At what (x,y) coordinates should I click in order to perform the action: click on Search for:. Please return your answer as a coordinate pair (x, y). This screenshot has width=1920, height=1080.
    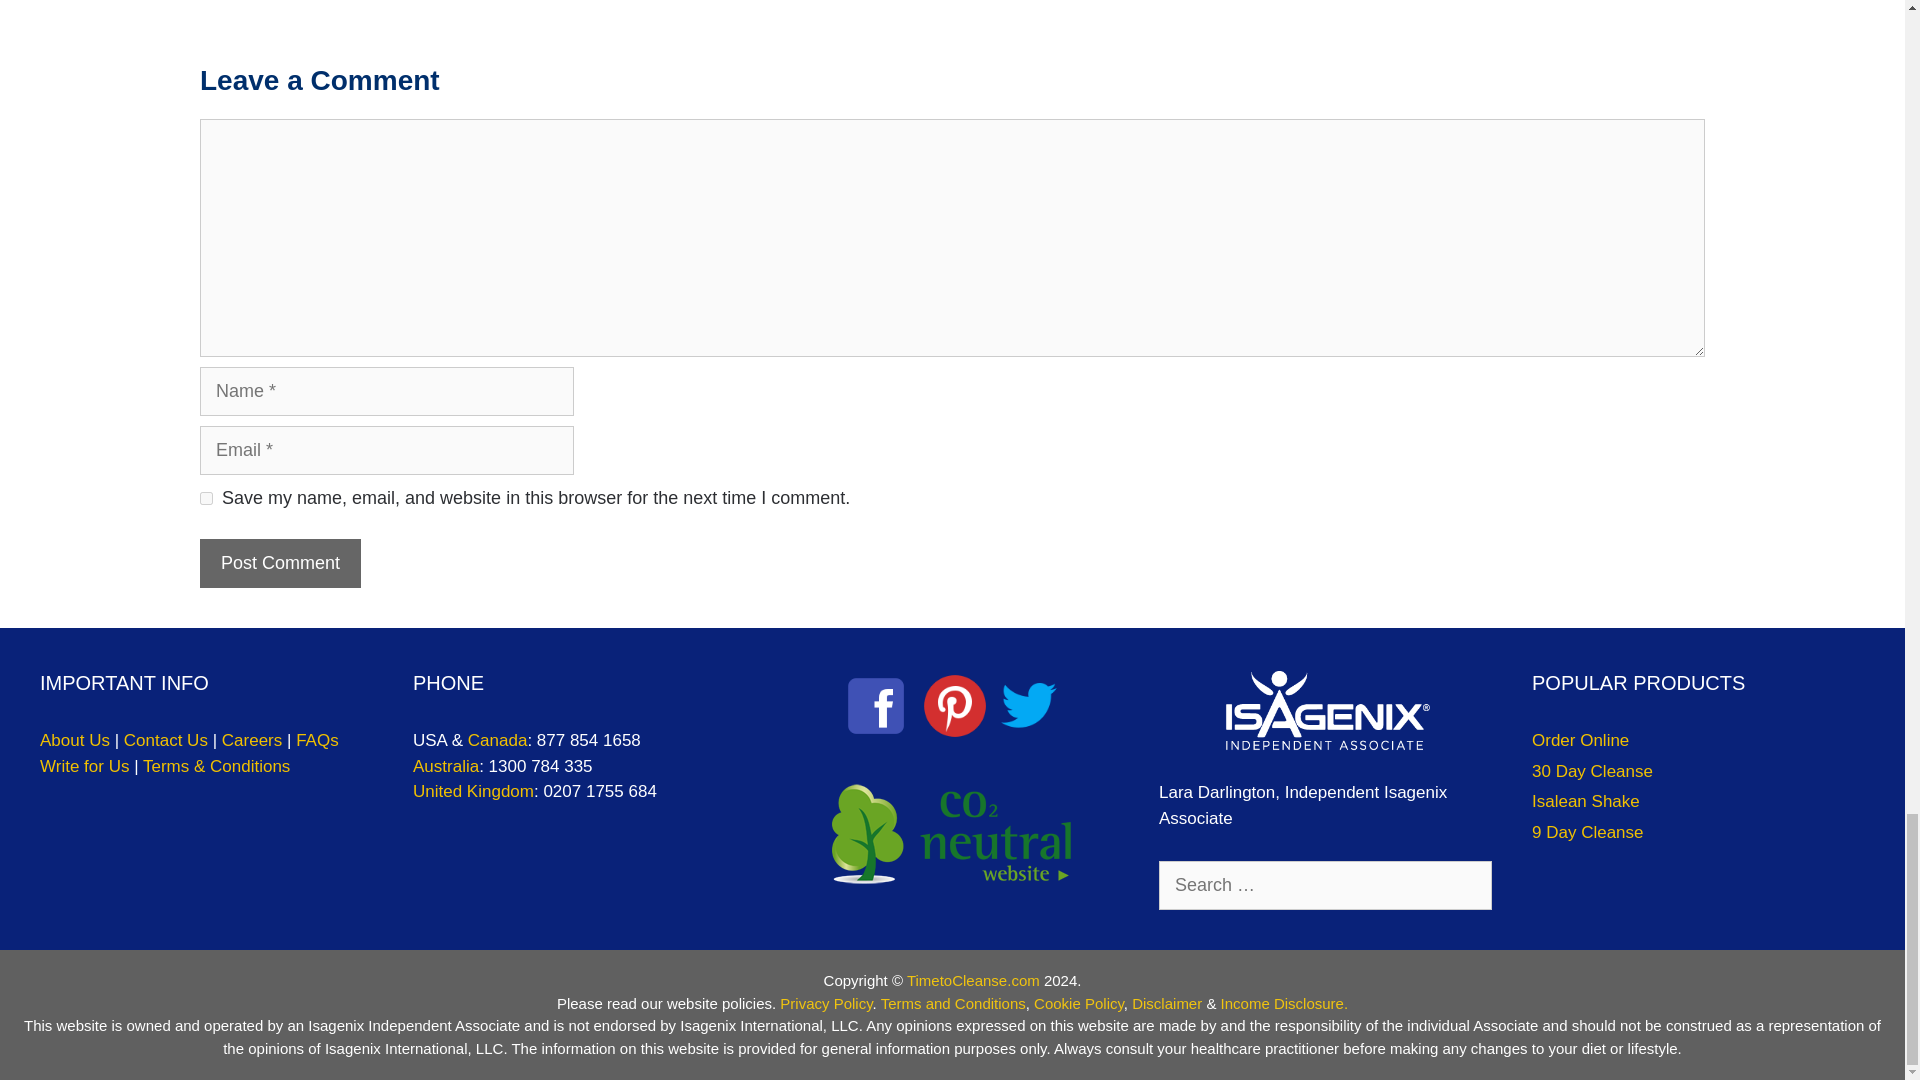
    Looking at the image, I should click on (1325, 885).